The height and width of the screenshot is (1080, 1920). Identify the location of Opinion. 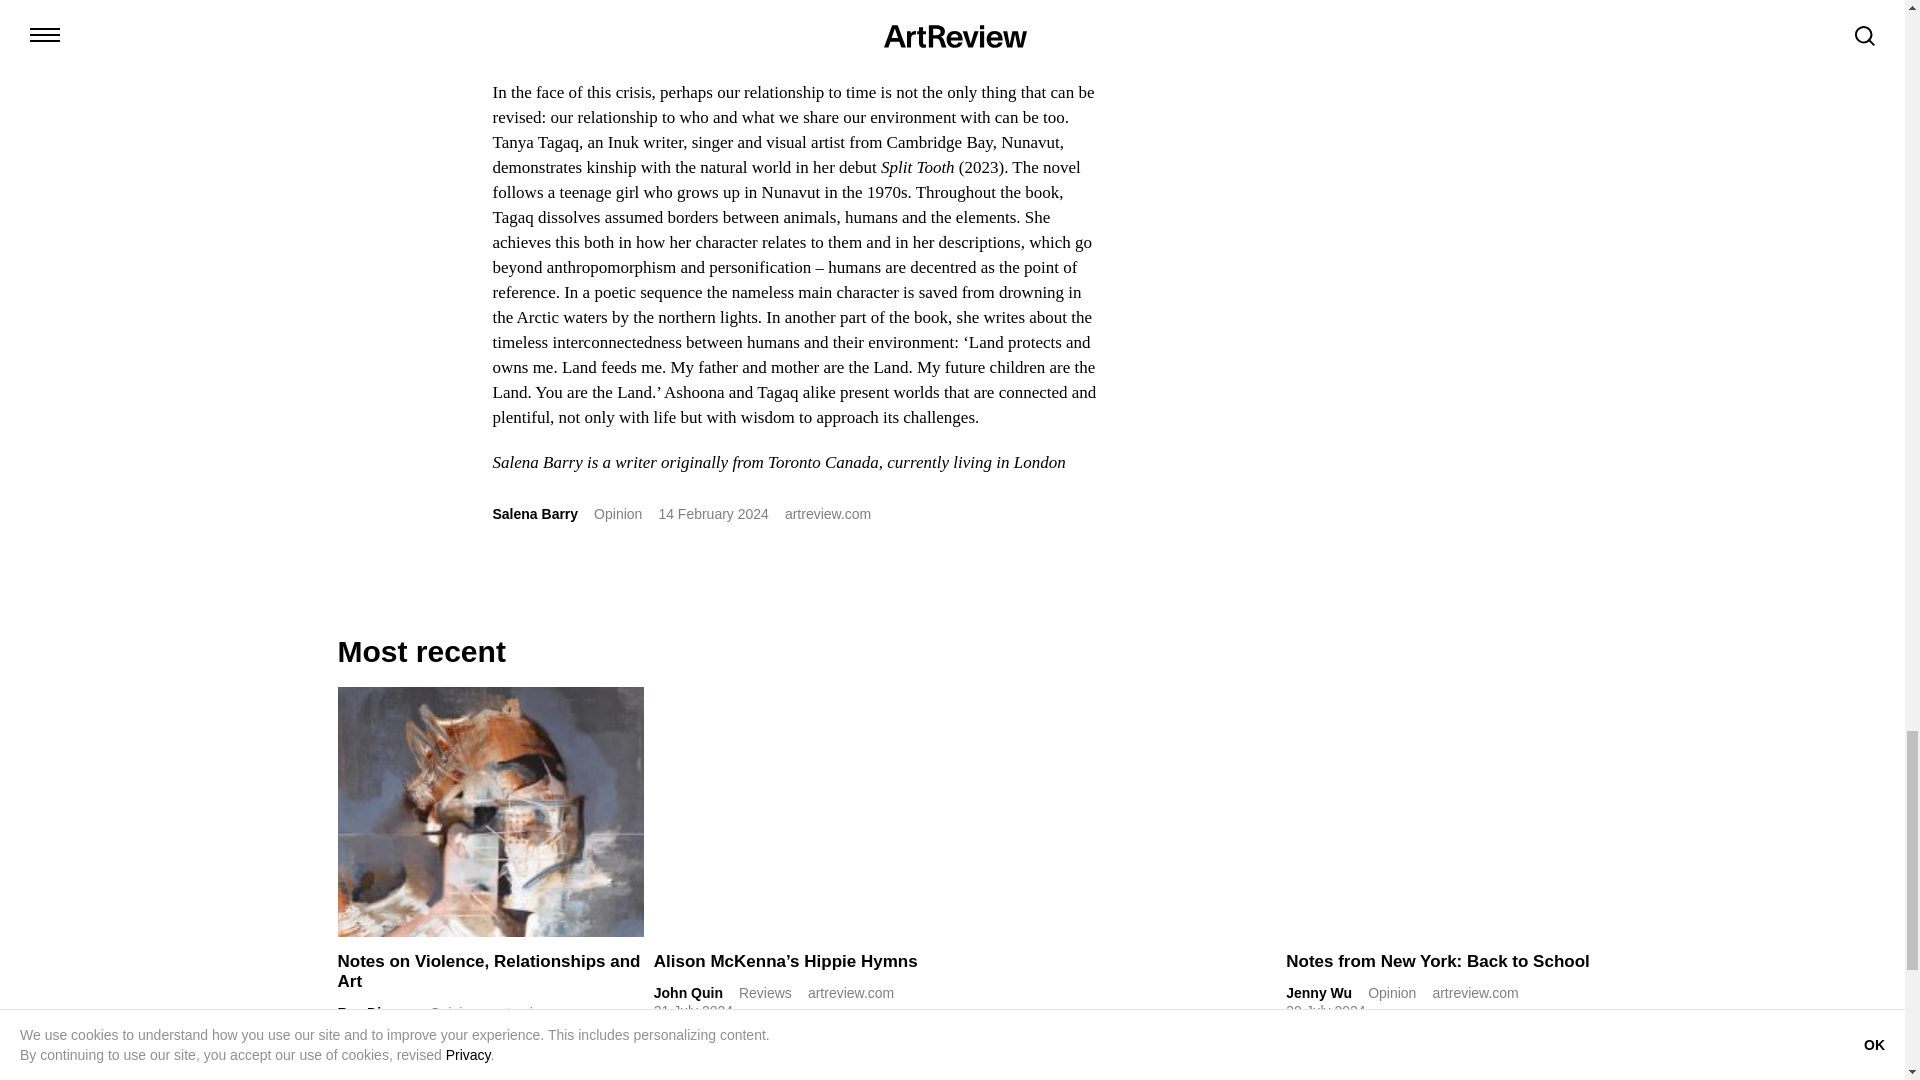
(617, 514).